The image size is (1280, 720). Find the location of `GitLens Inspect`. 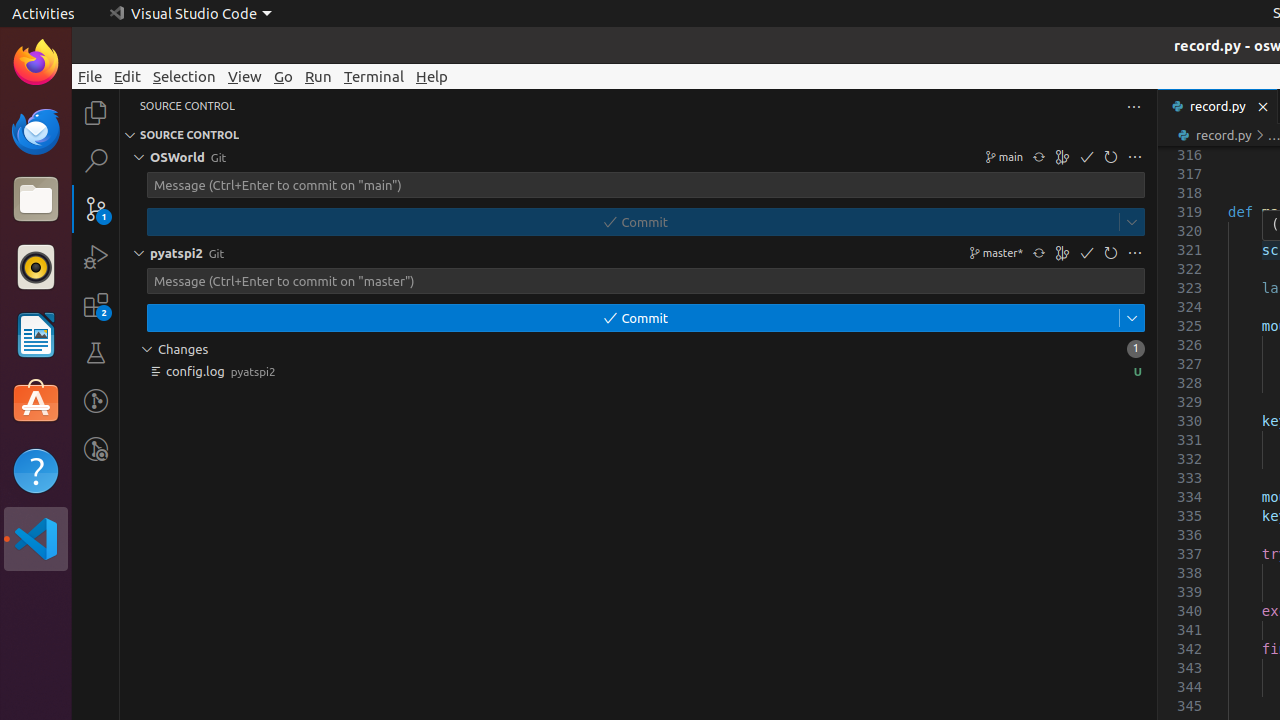

GitLens Inspect is located at coordinates (96, 449).